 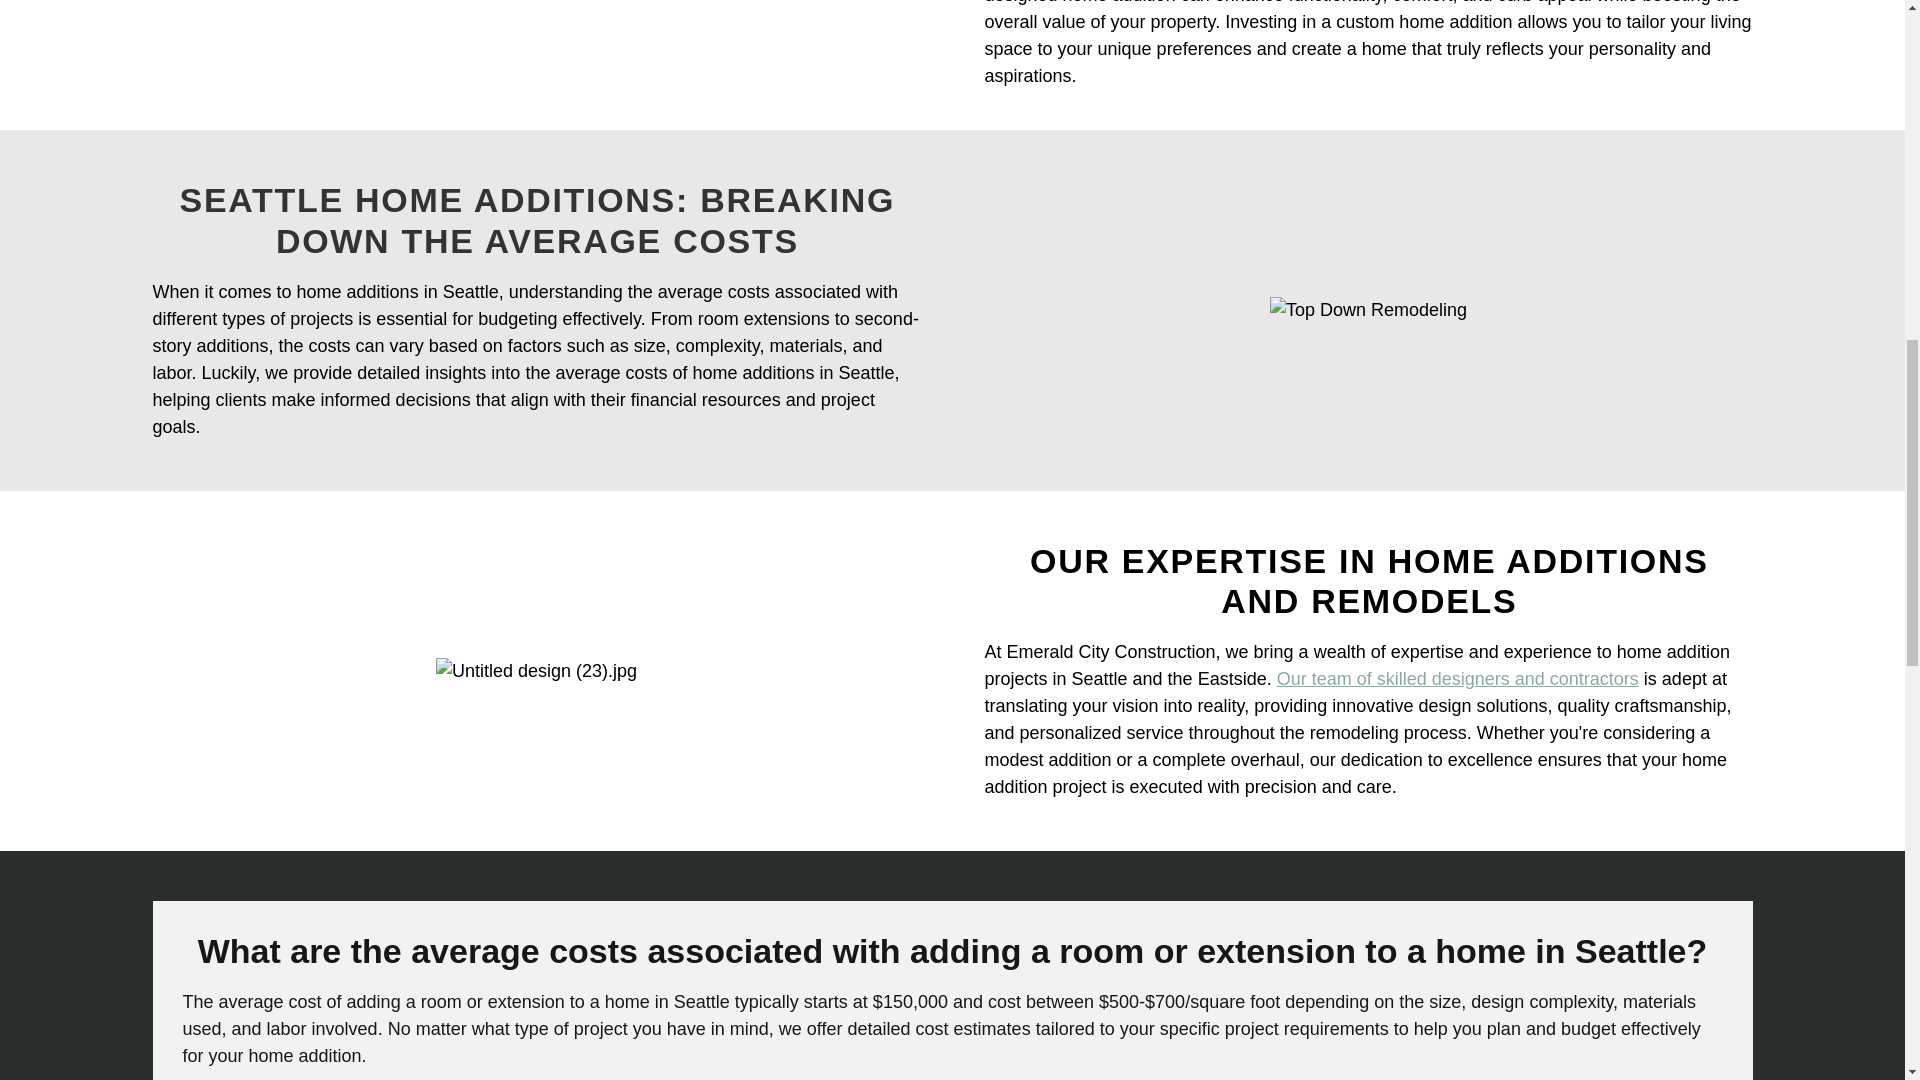 What do you see at coordinates (1458, 678) in the screenshot?
I see `Our team of skilled designers and contractors` at bounding box center [1458, 678].